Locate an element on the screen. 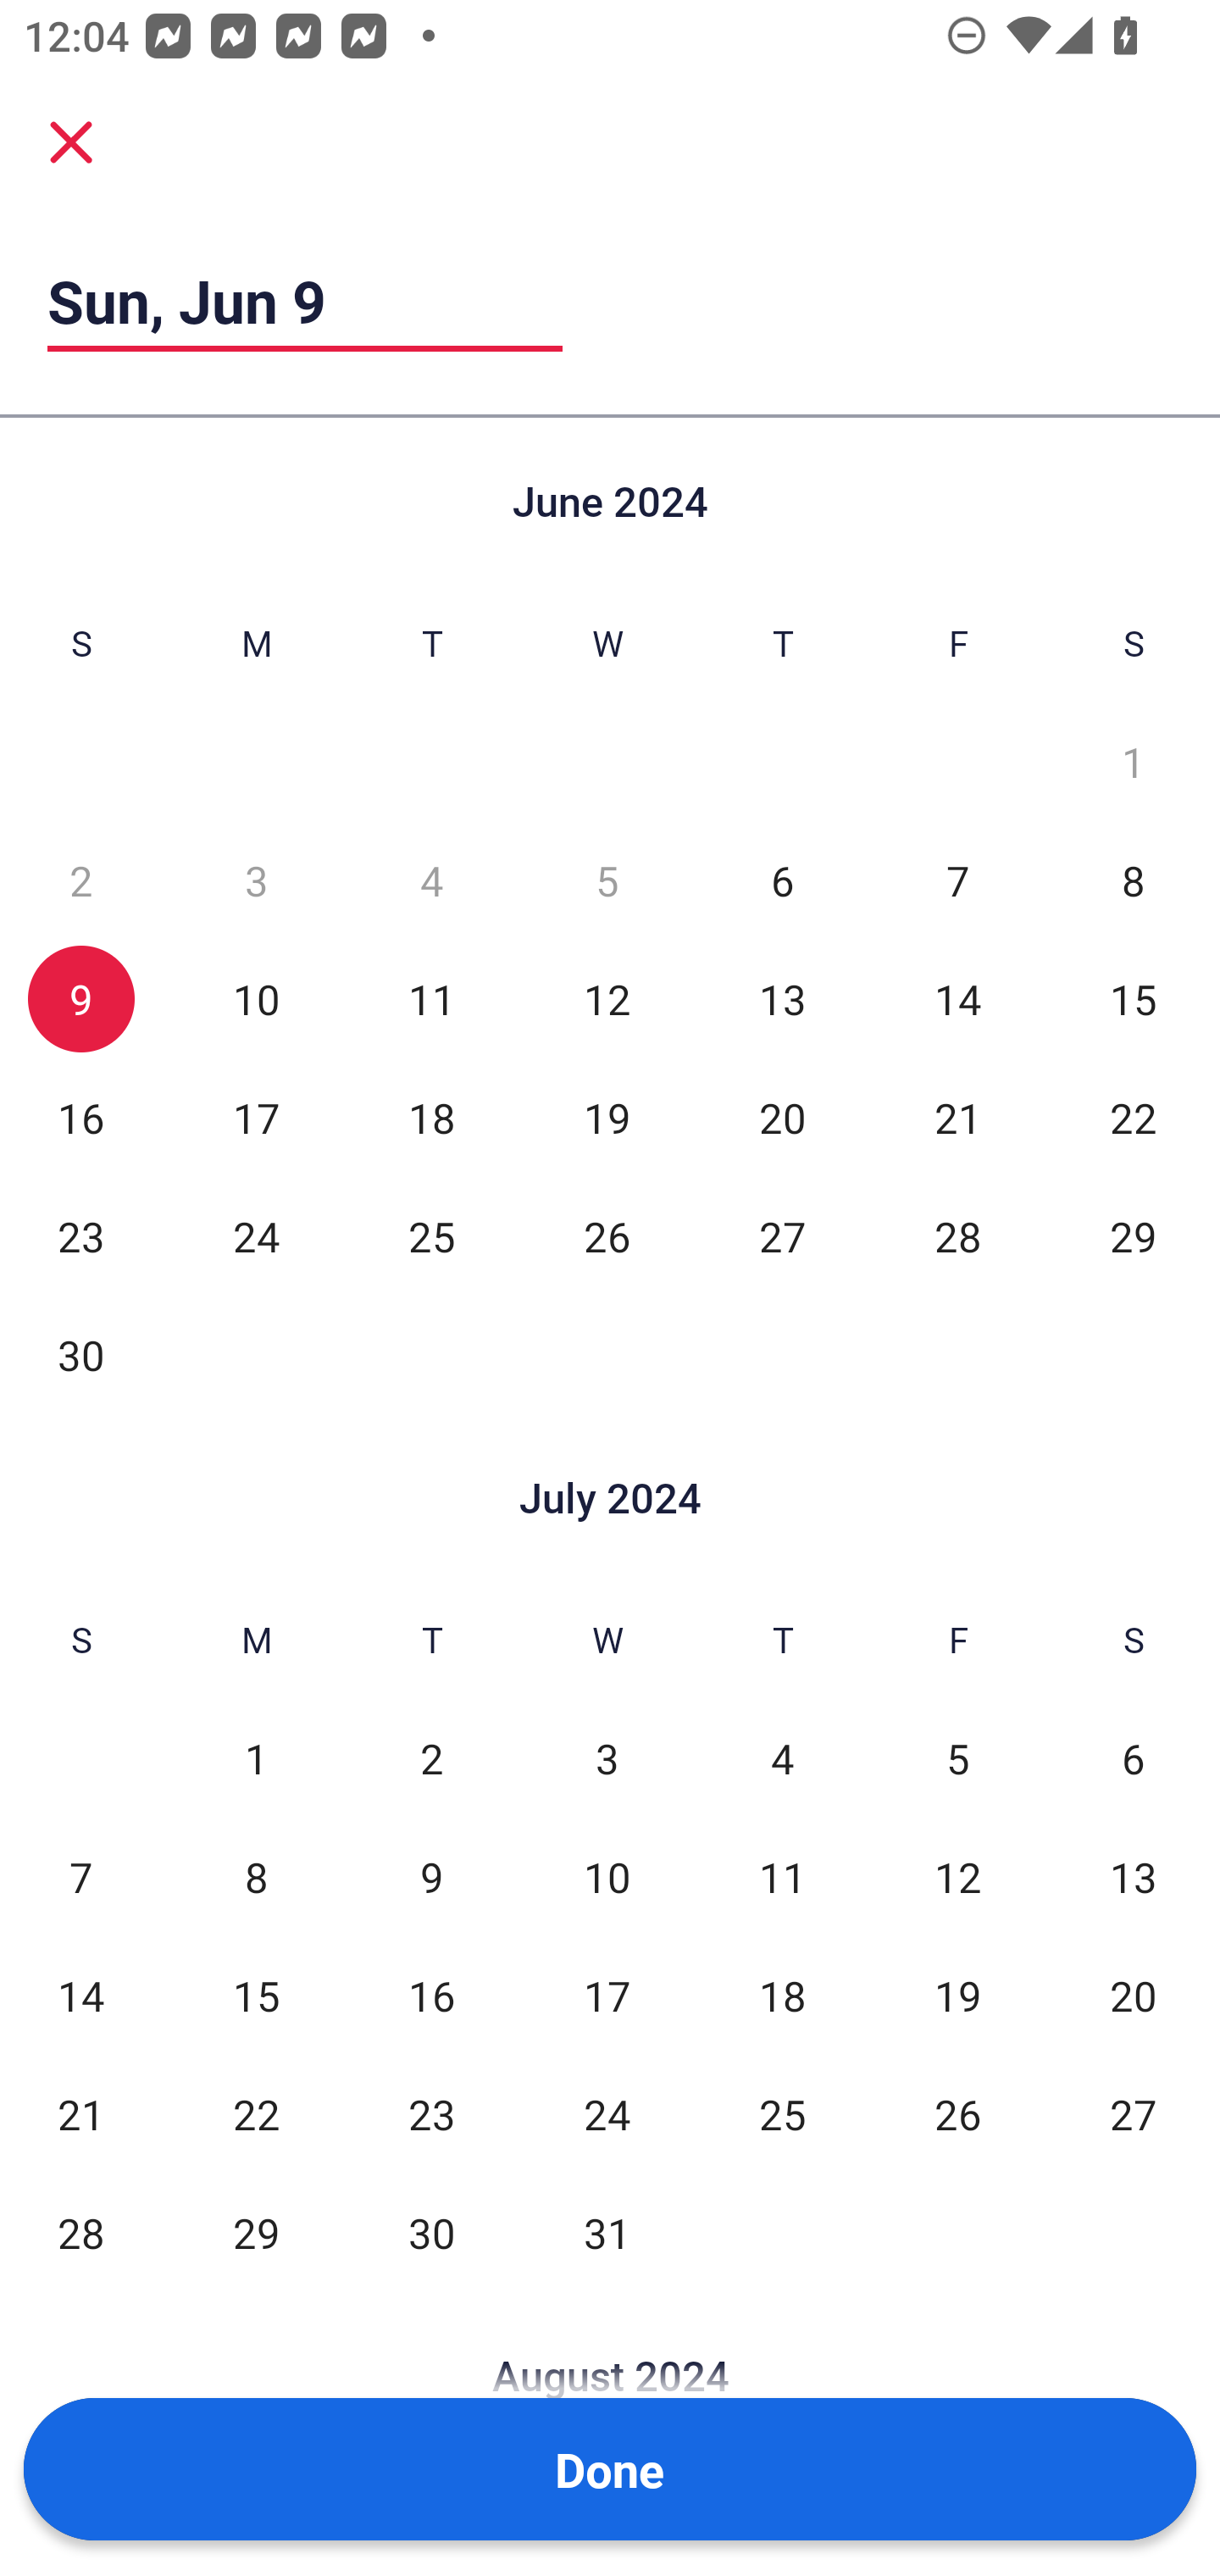 The width and height of the screenshot is (1220, 2576). 6 Thu, Jun 6, Not Selected is located at coordinates (782, 880).